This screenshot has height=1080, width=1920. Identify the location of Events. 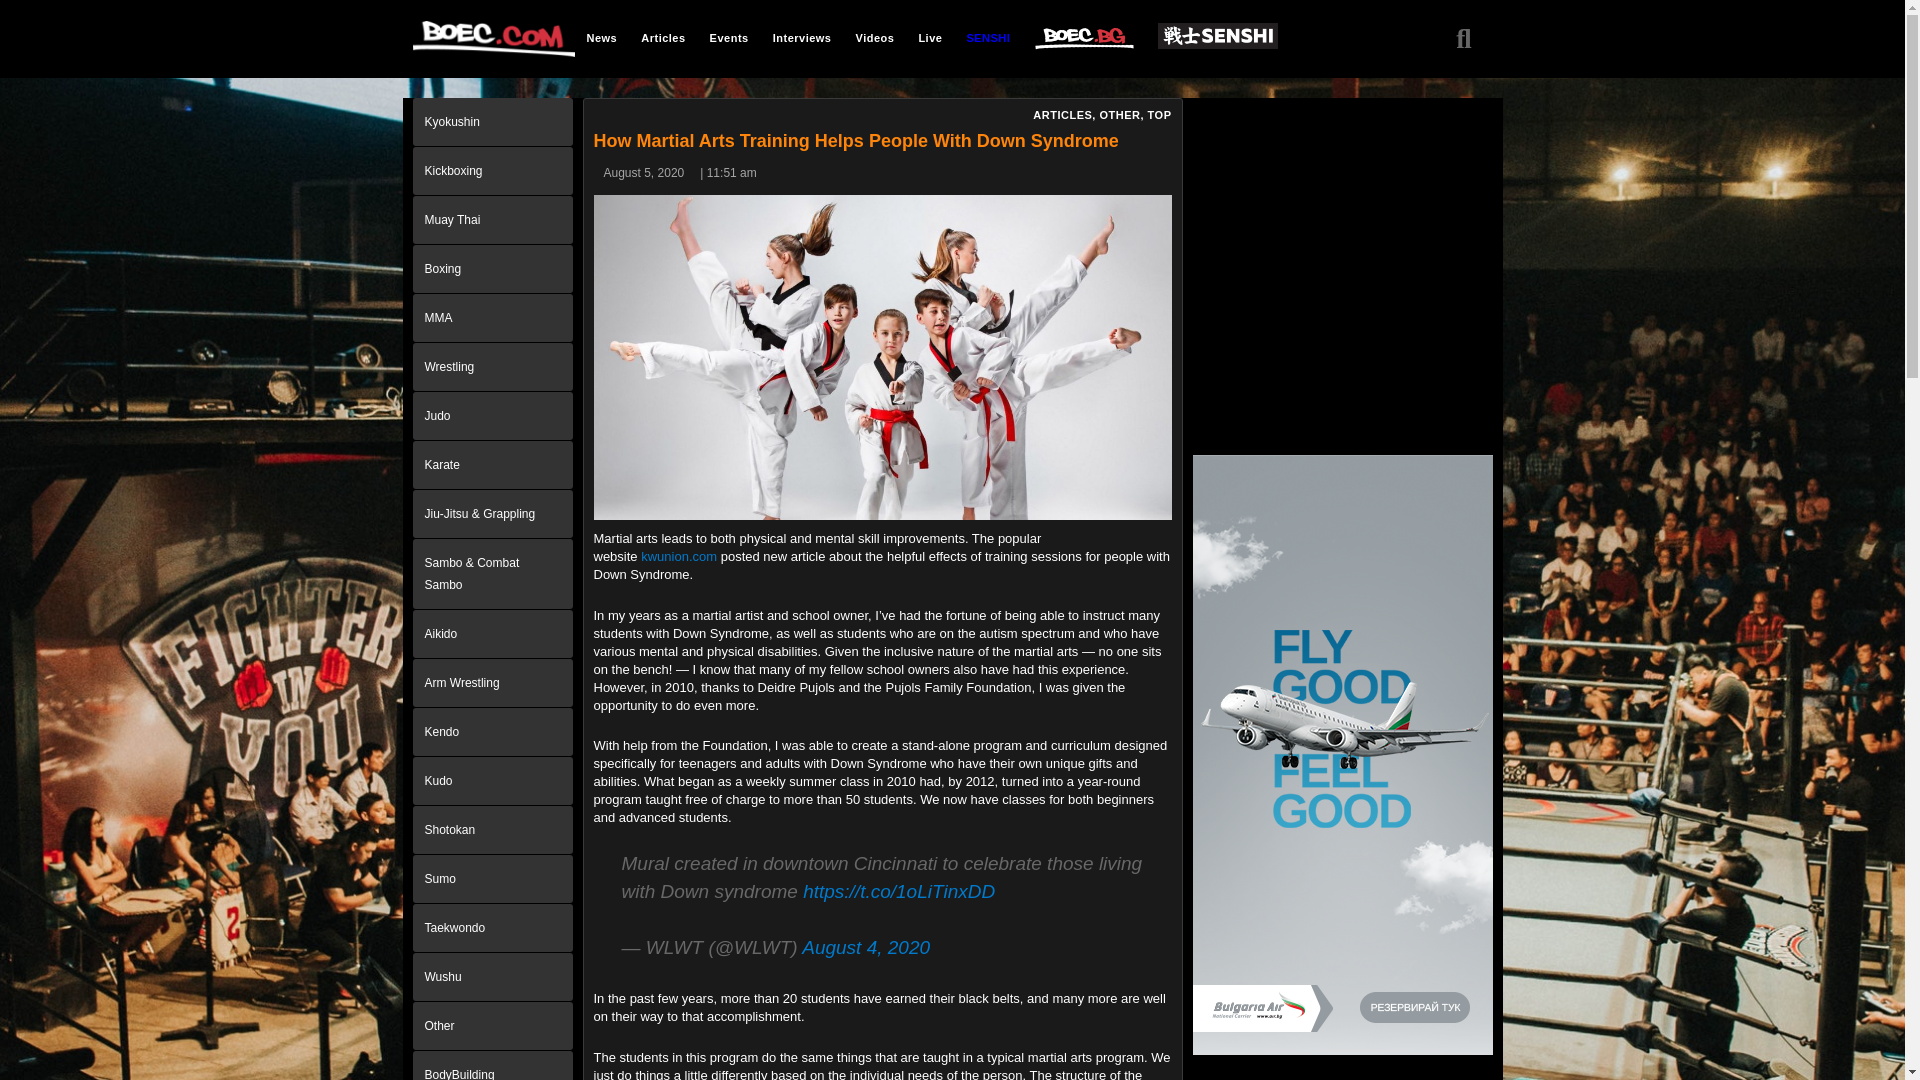
(729, 37).